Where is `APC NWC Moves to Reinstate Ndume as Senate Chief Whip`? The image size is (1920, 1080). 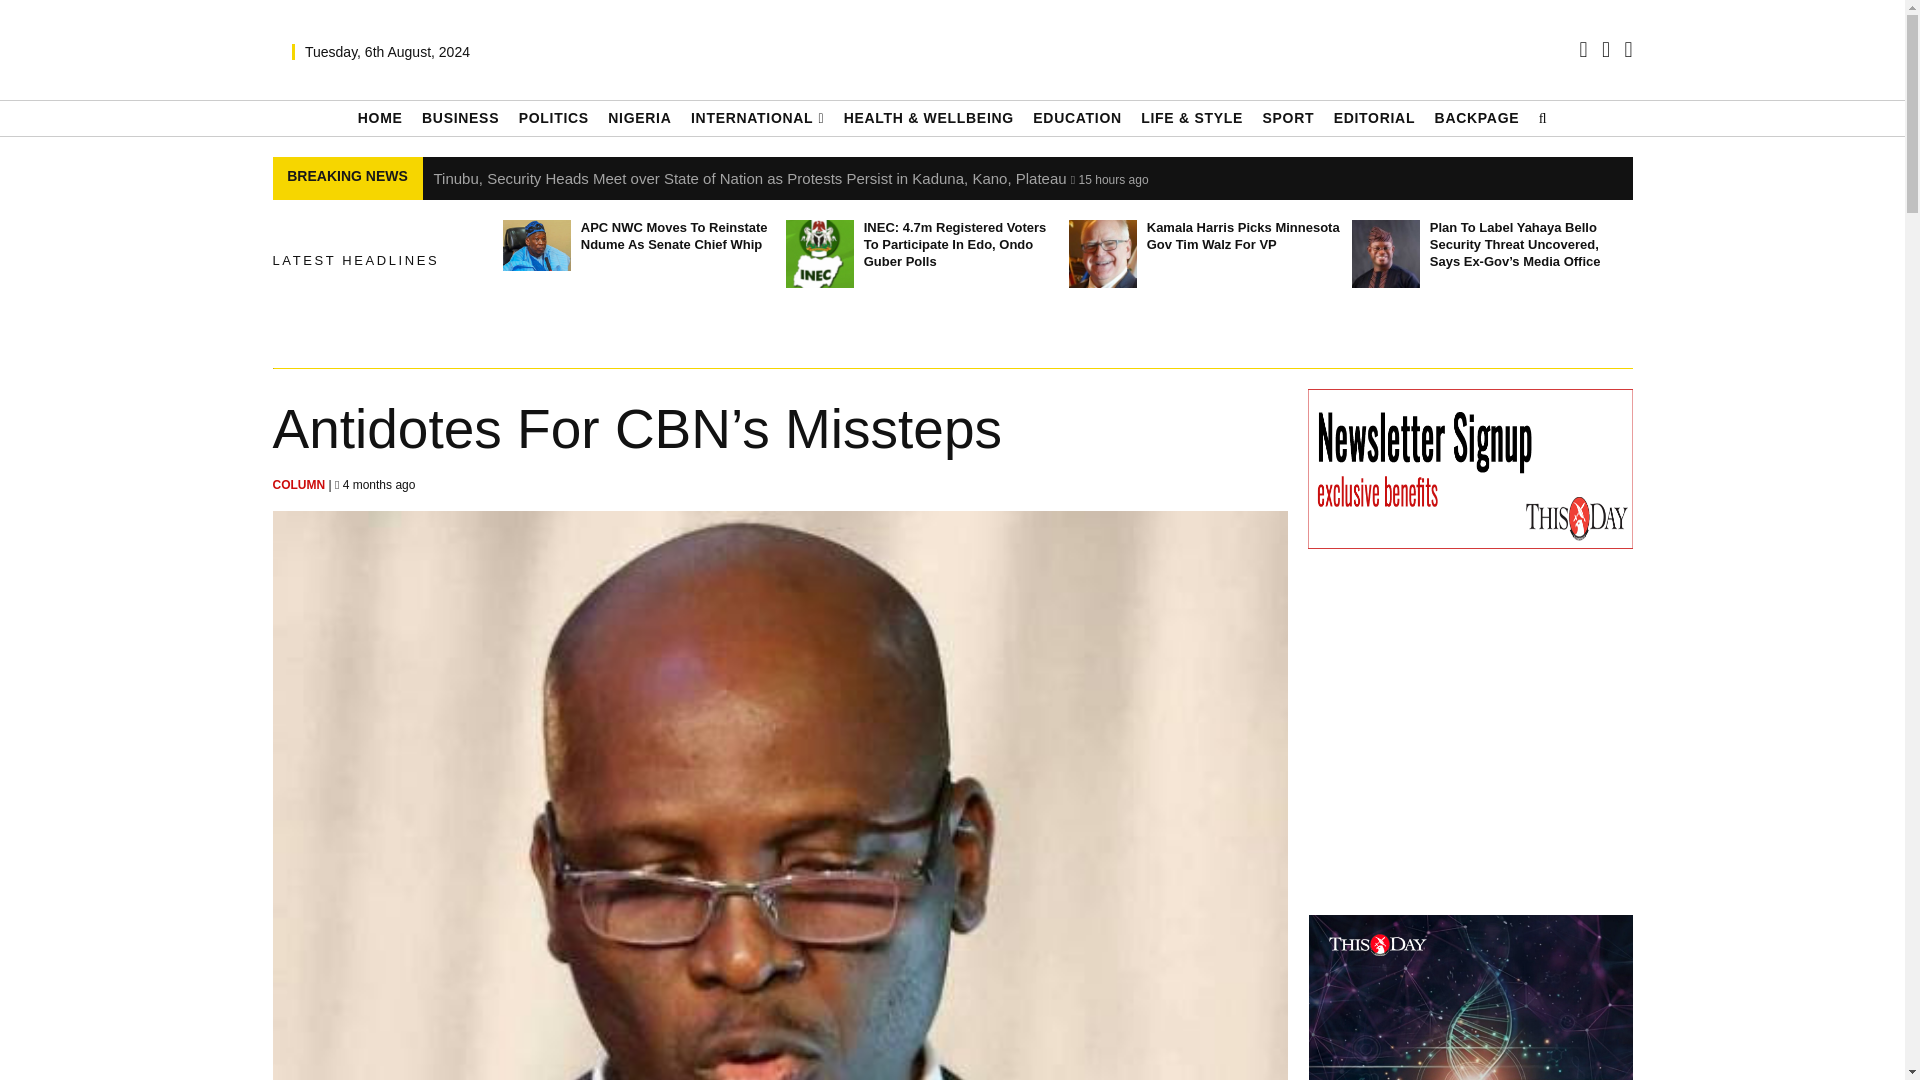 APC NWC Moves to Reinstate Ndume as Senate Chief Whip is located at coordinates (536, 246).